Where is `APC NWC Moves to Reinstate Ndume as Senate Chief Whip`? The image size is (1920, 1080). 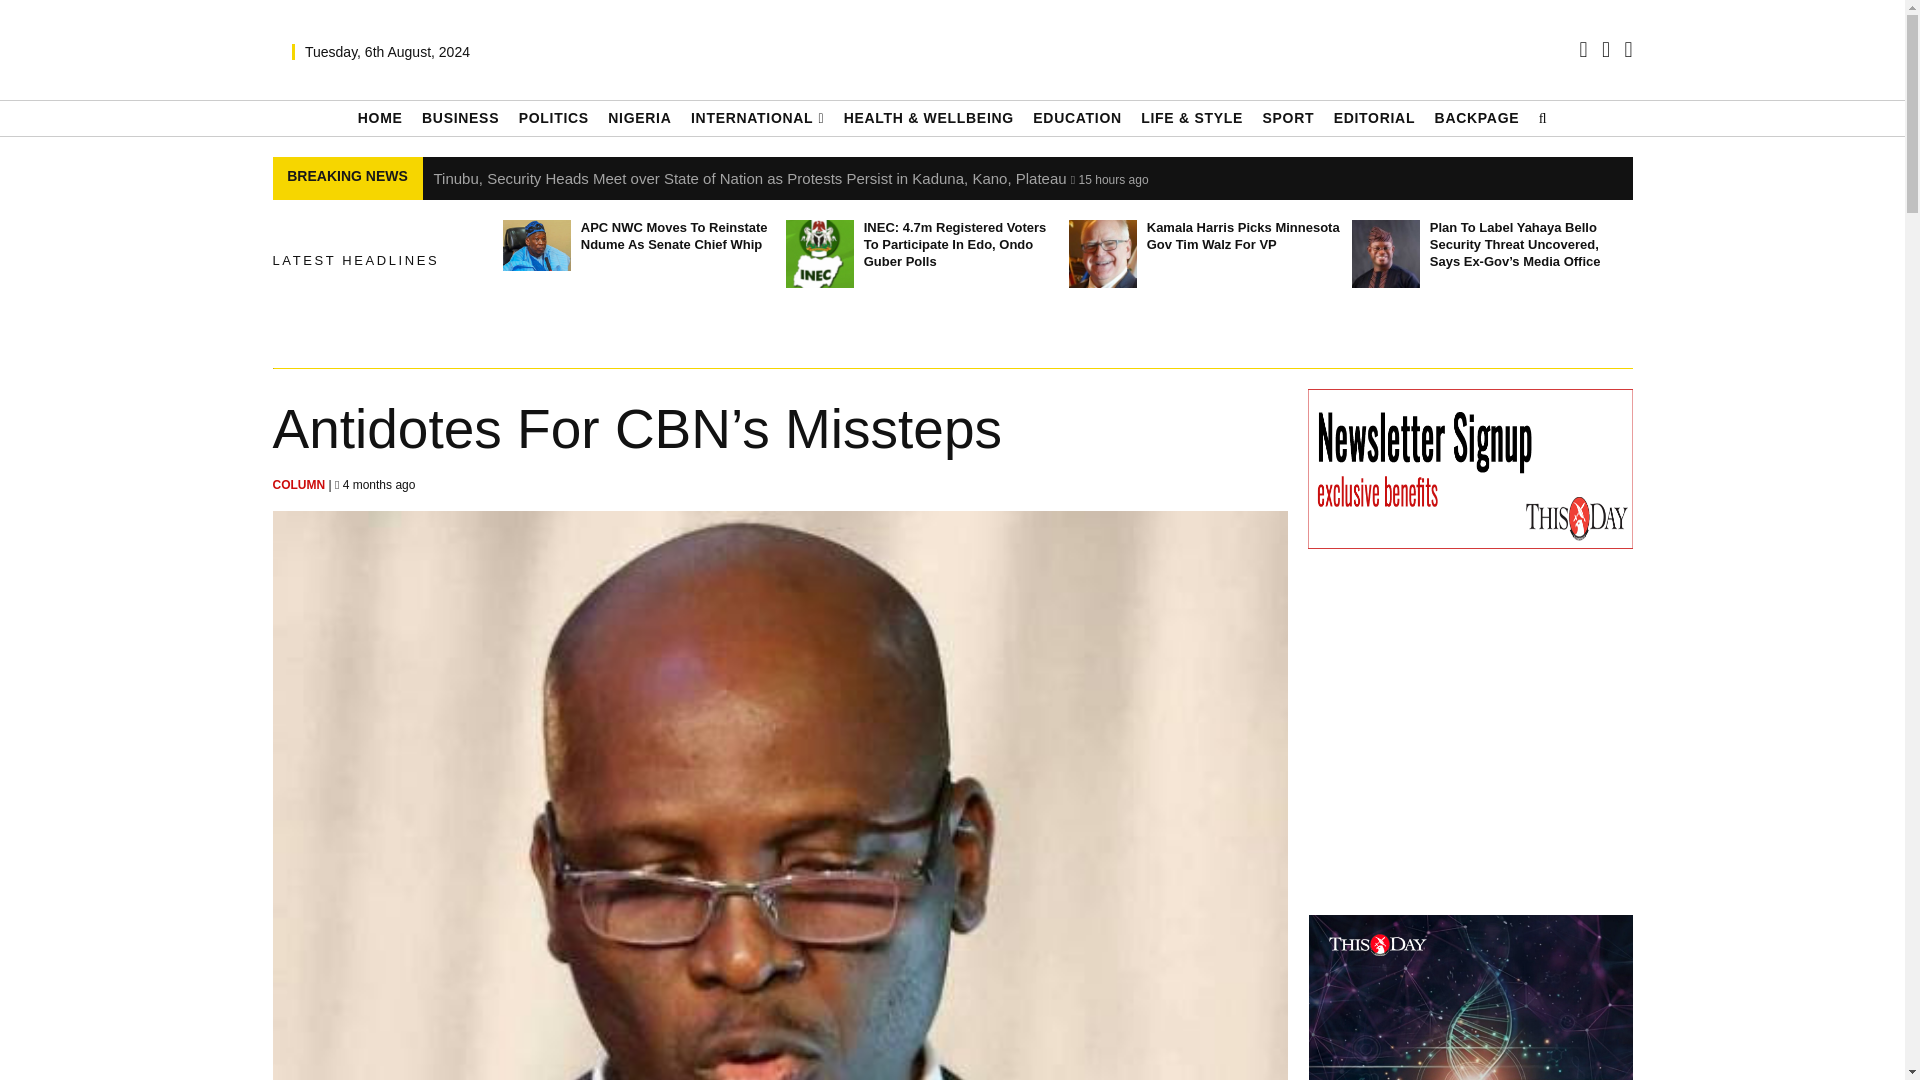 APC NWC Moves to Reinstate Ndume as Senate Chief Whip is located at coordinates (536, 246).